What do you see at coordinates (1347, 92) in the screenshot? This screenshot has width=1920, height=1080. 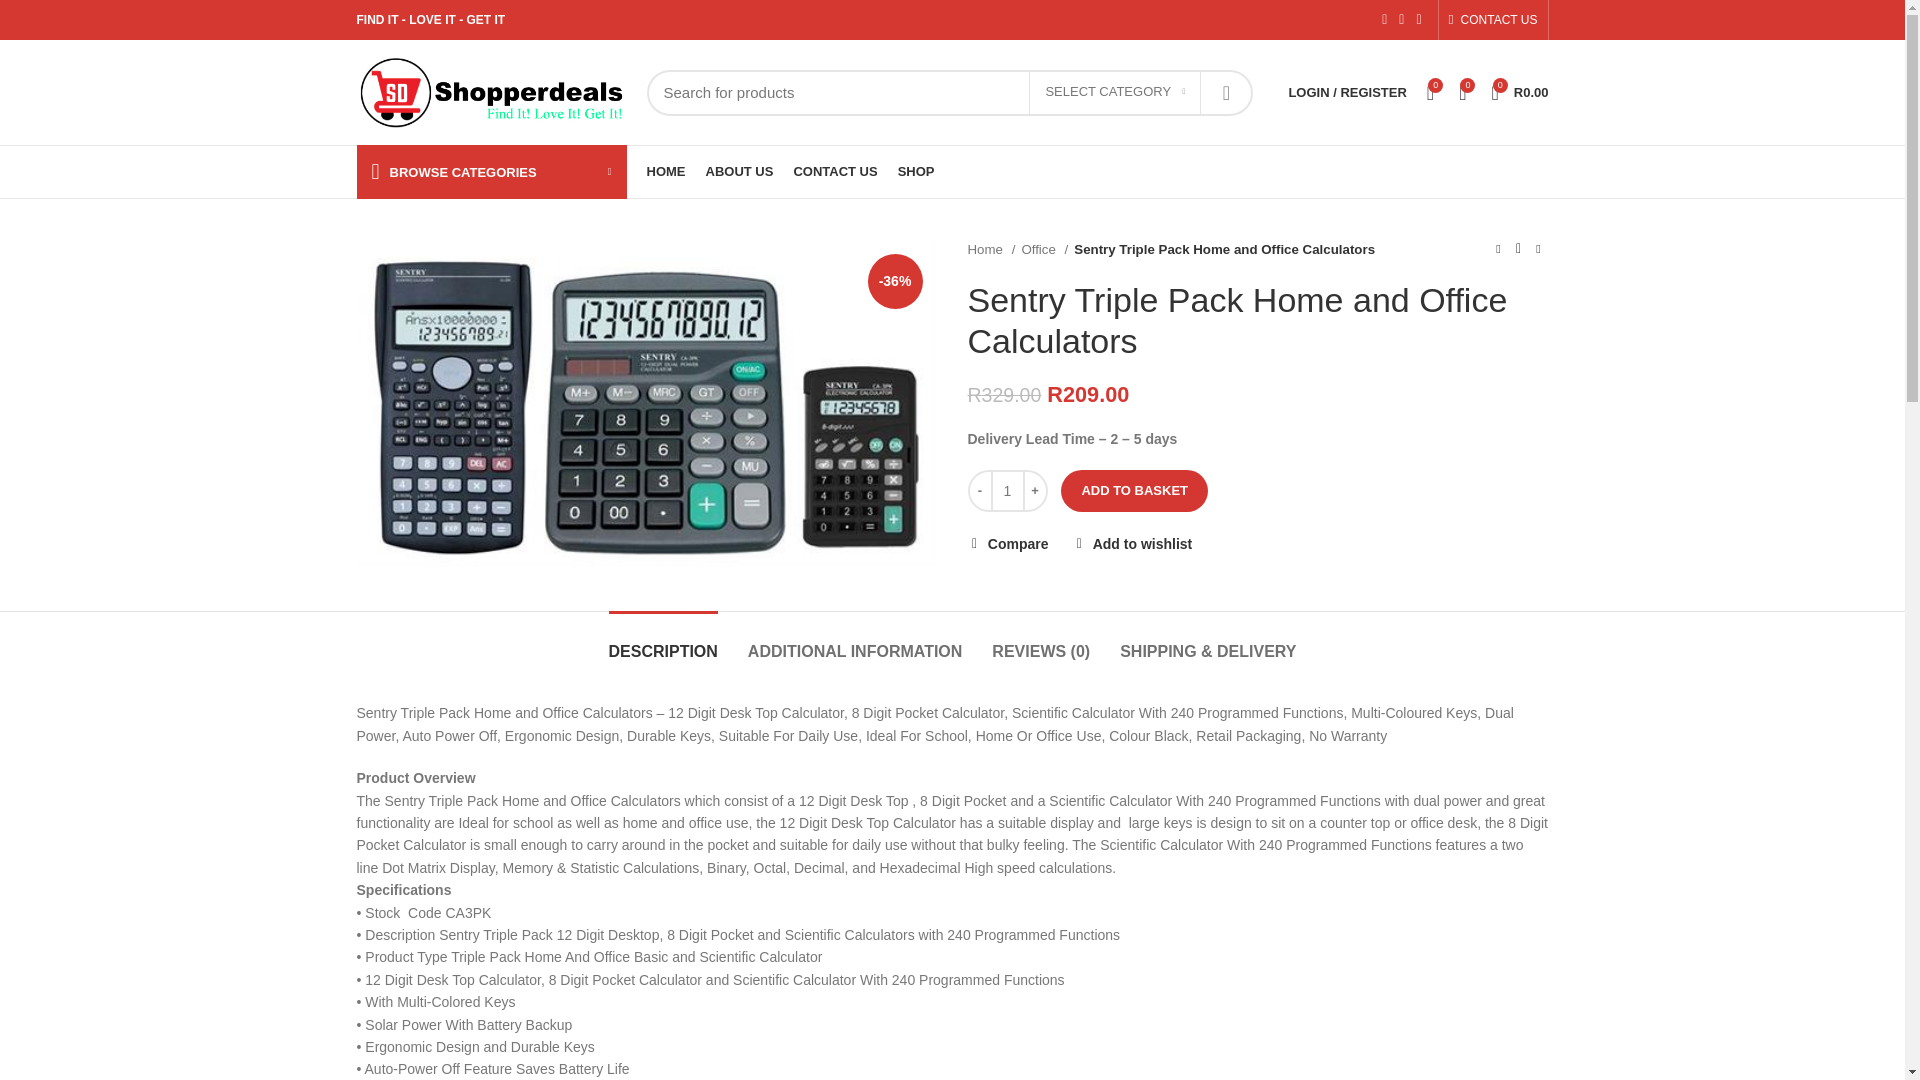 I see `My account` at bounding box center [1347, 92].